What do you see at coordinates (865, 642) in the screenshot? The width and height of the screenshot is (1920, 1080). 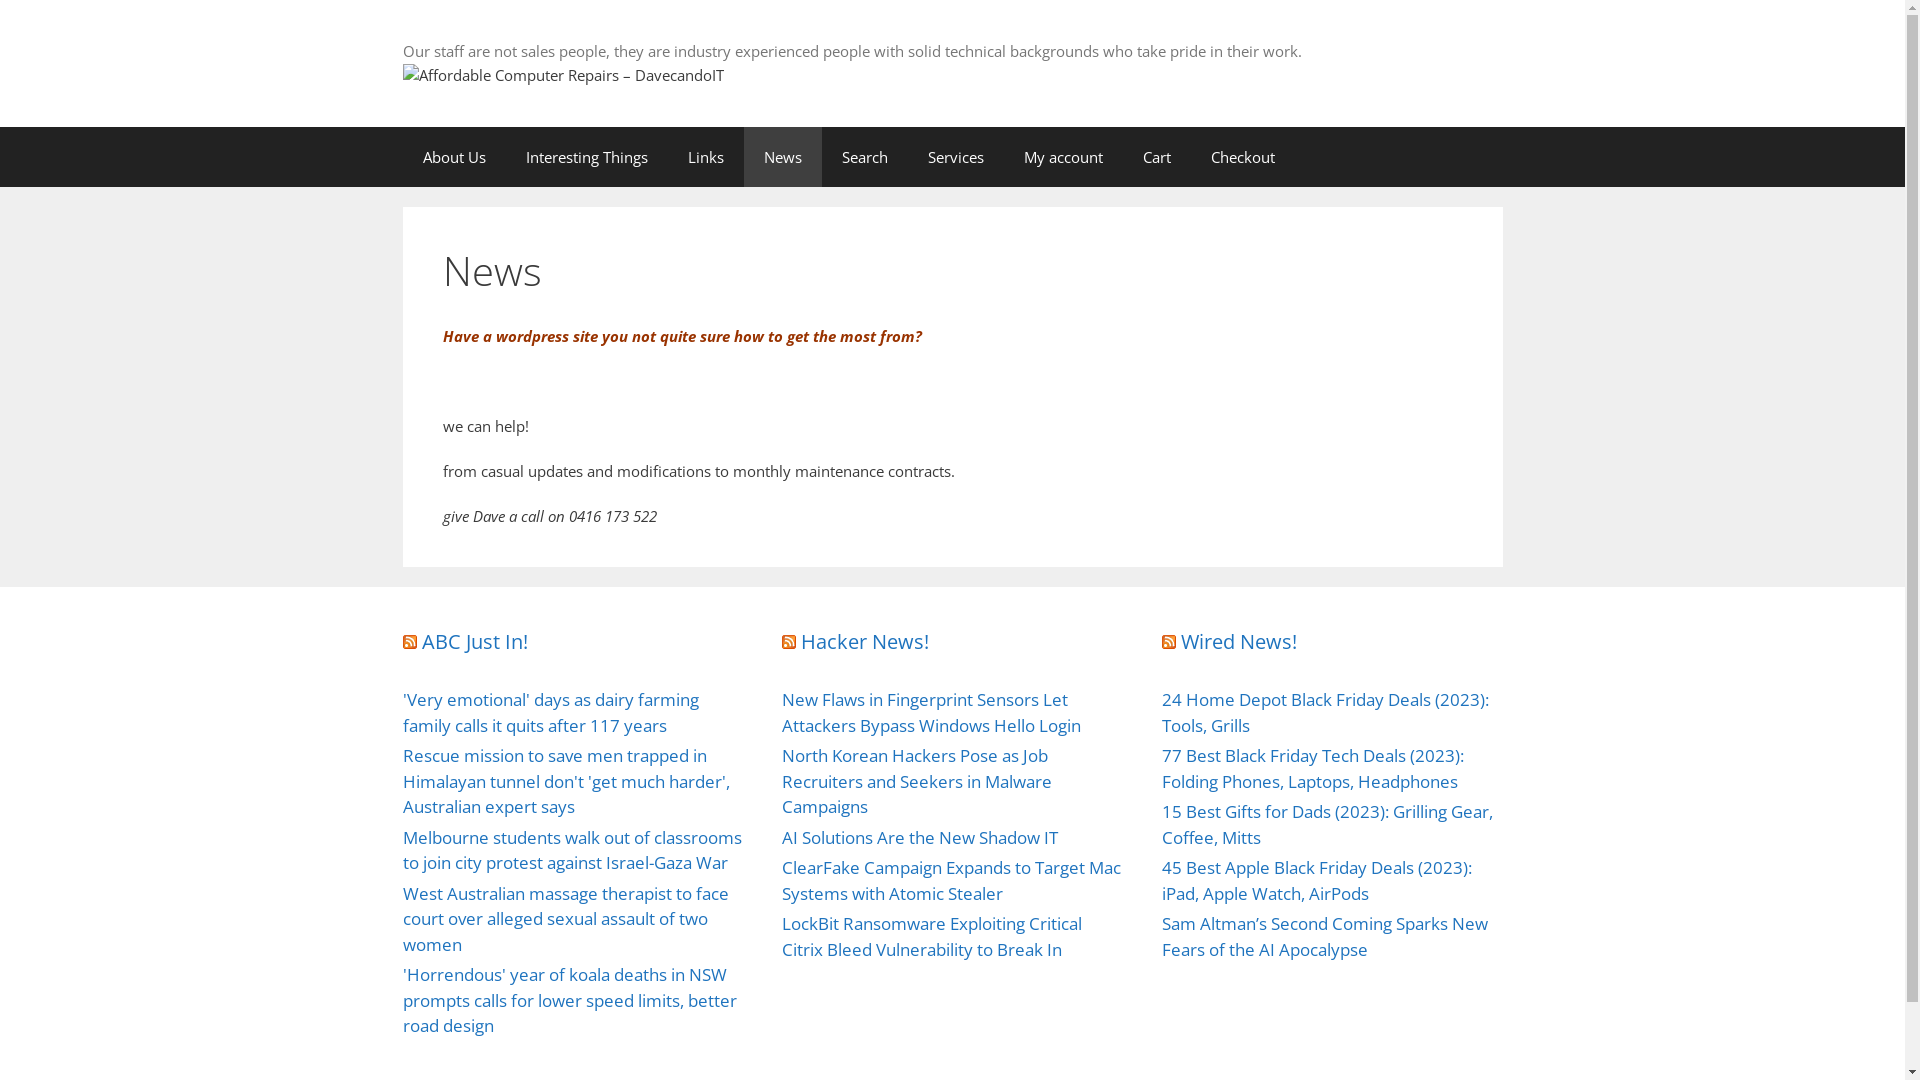 I see `Hacker News!` at bounding box center [865, 642].